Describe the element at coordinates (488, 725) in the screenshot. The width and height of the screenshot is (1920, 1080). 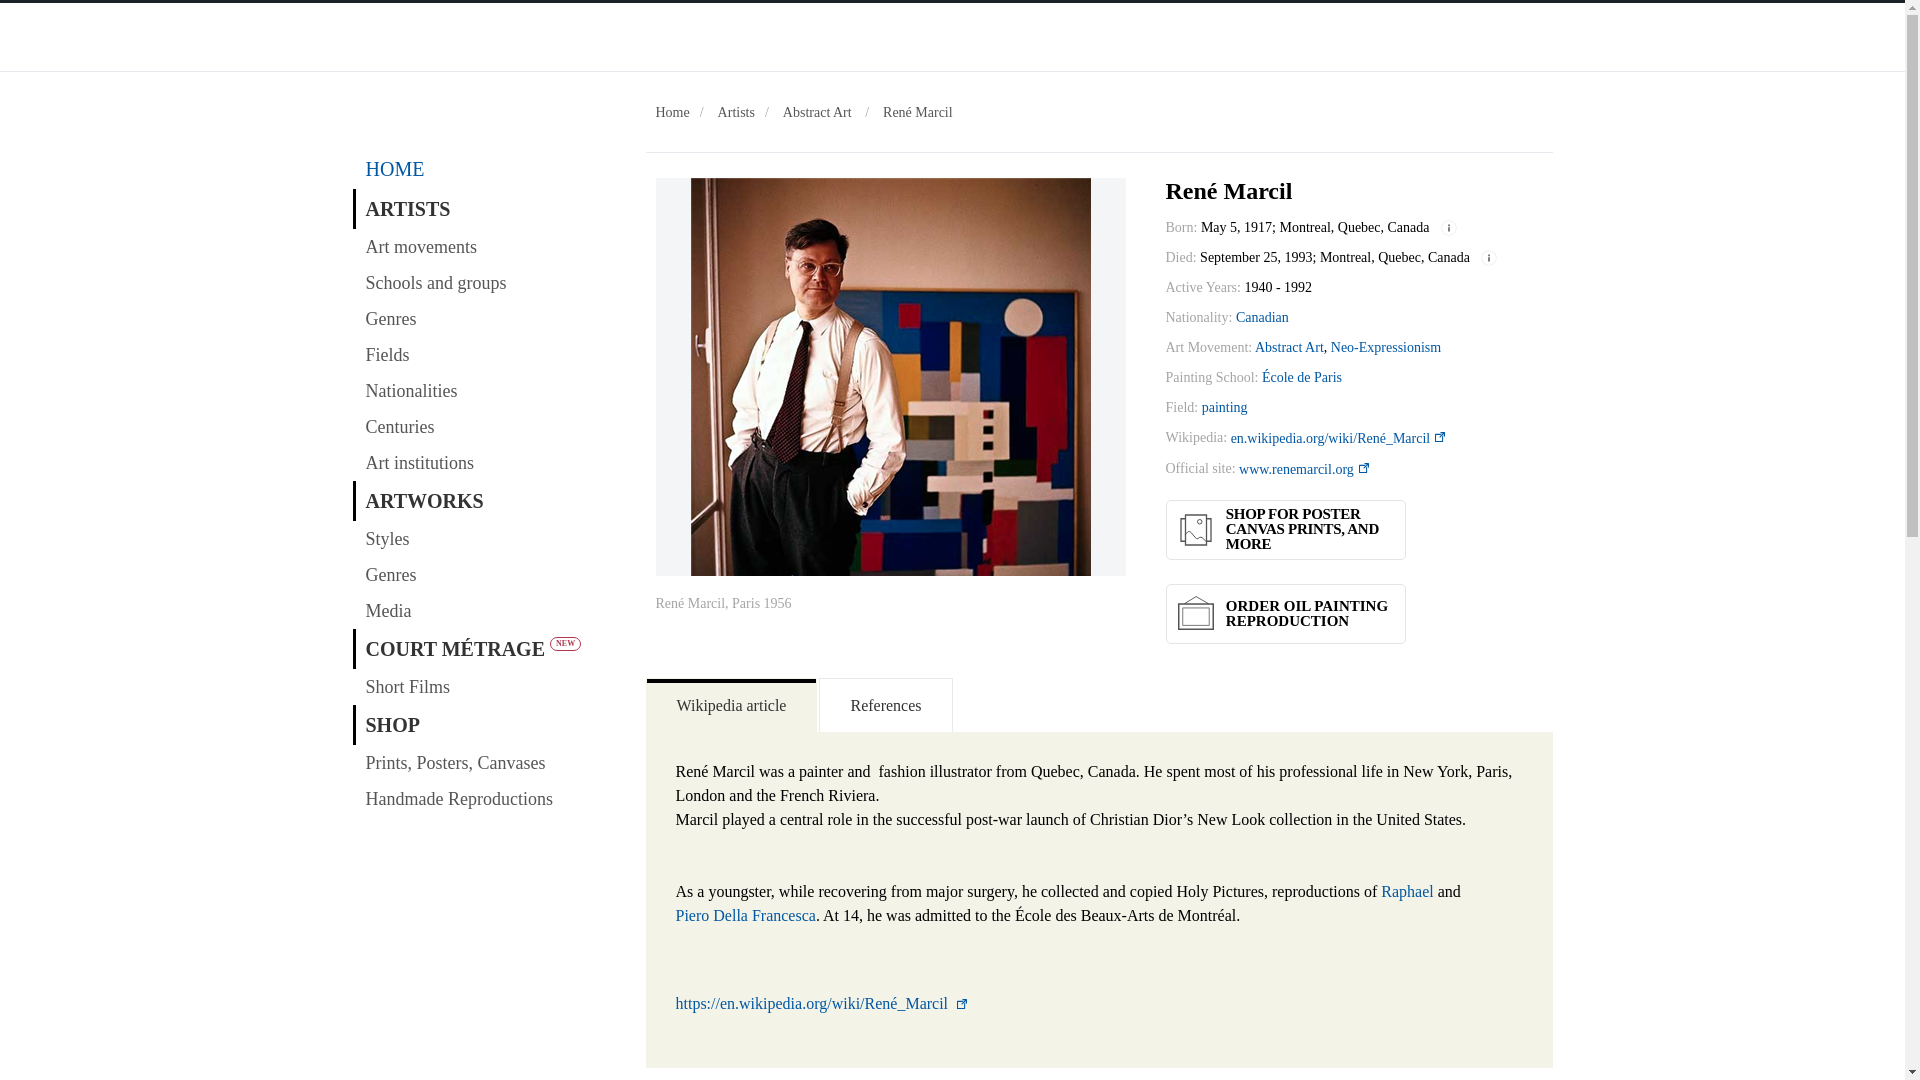
I see `SHOP` at that location.